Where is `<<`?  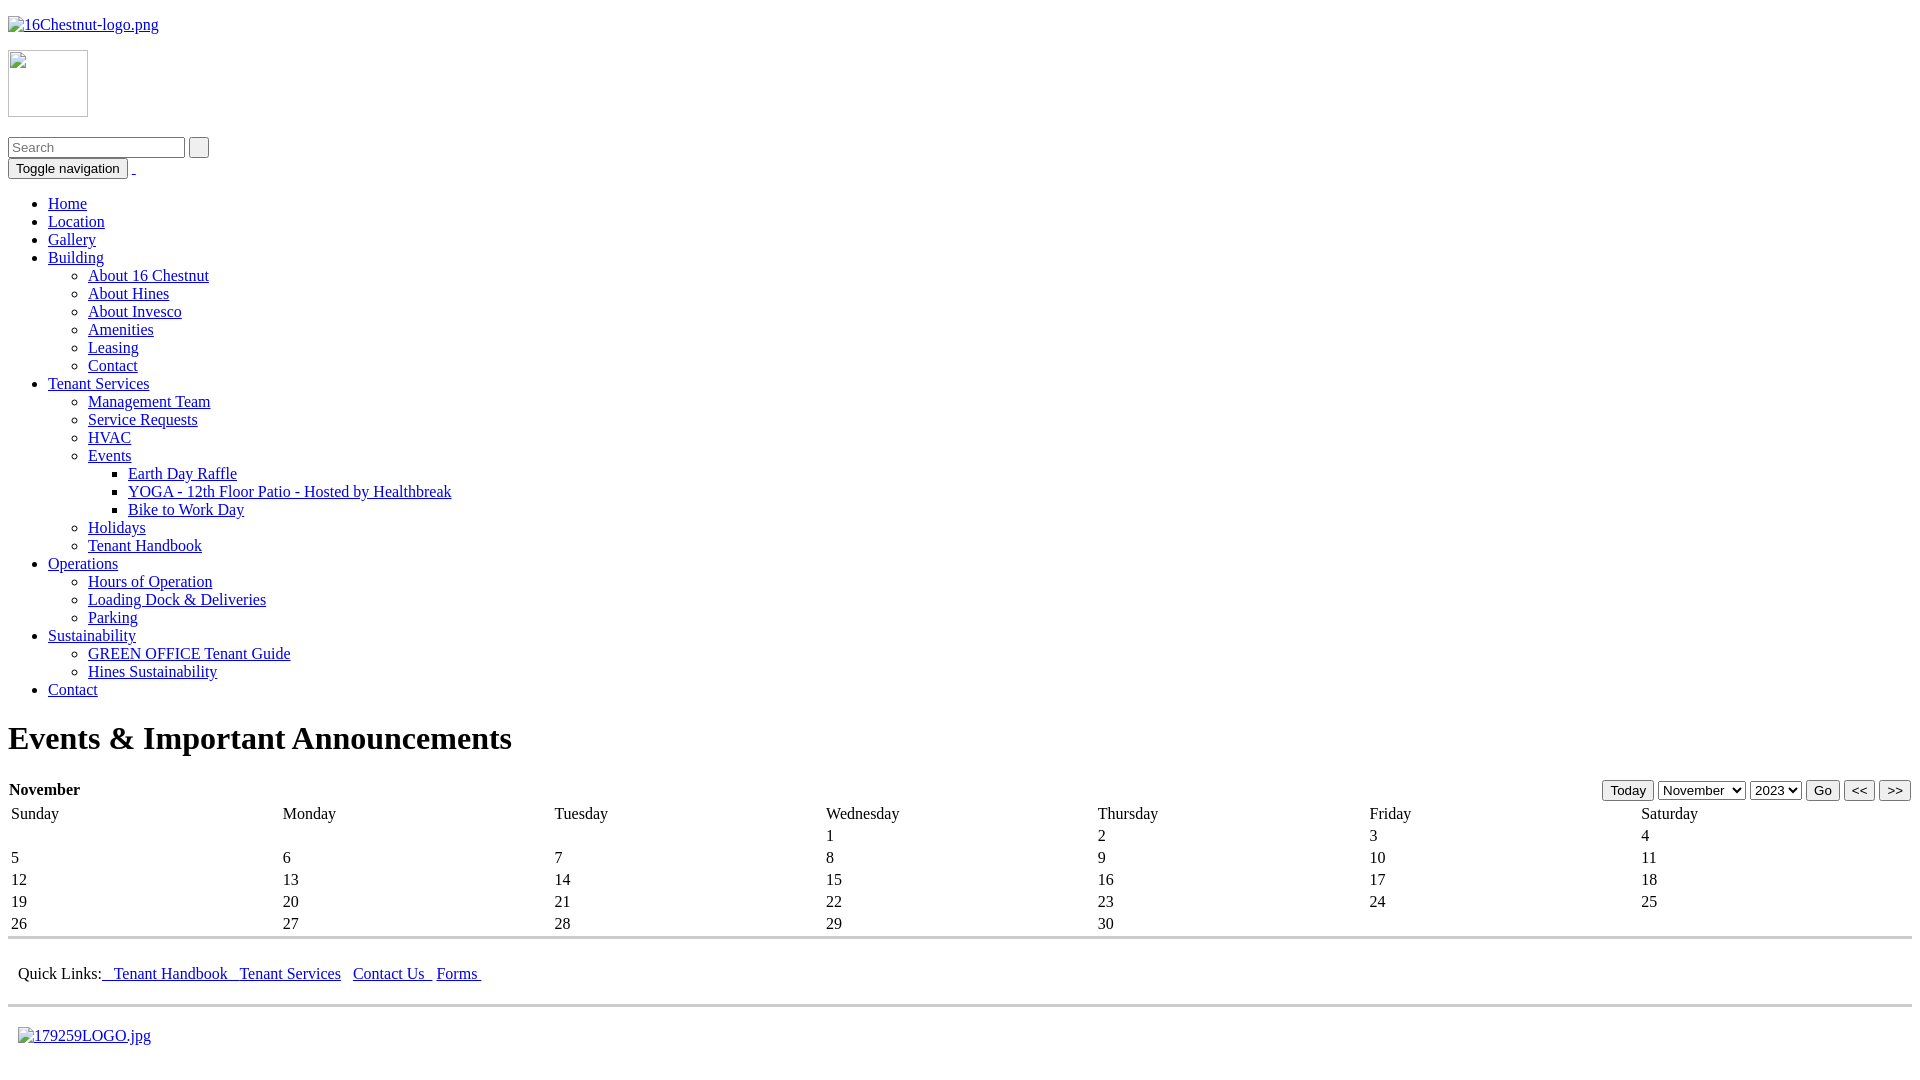
<< is located at coordinates (1860, 790).